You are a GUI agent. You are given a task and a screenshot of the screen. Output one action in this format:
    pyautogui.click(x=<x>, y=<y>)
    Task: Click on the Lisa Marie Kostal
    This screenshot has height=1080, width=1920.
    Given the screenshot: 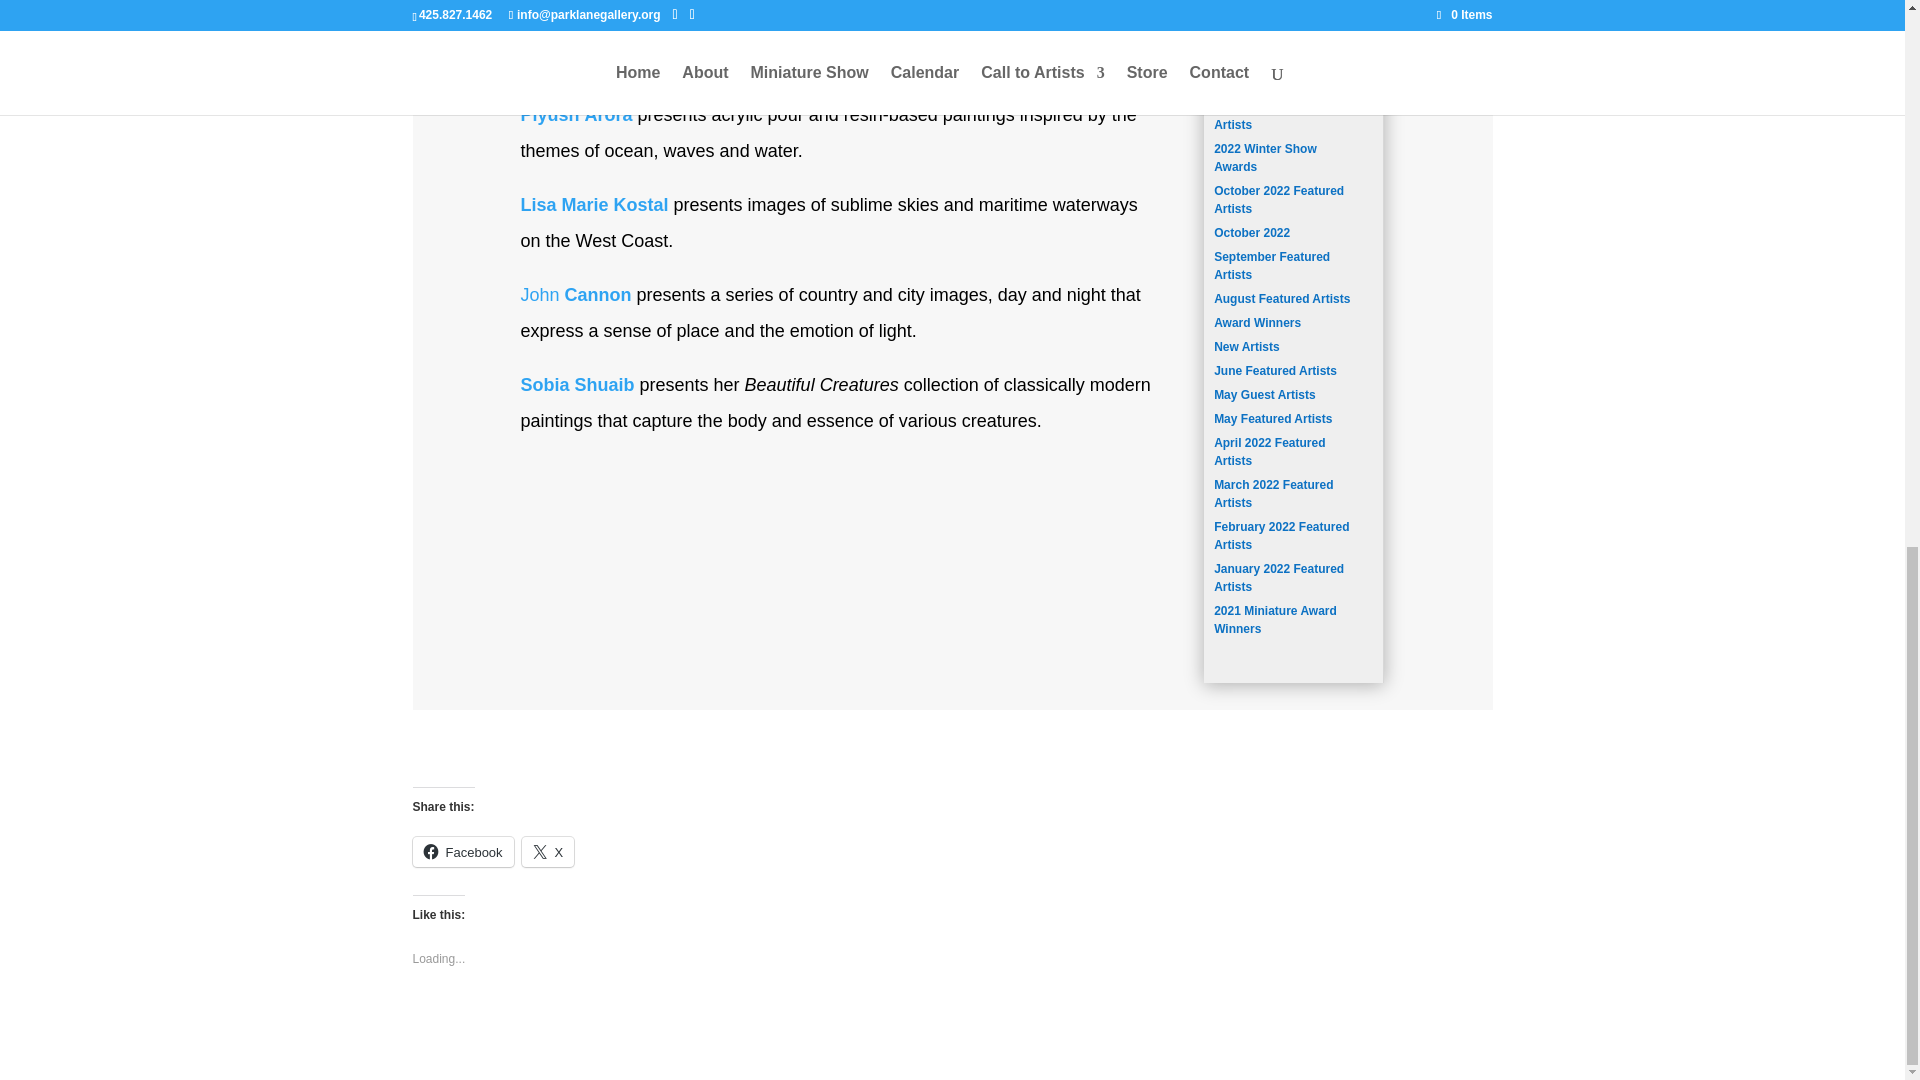 What is the action you would take?
    pyautogui.click(x=594, y=204)
    